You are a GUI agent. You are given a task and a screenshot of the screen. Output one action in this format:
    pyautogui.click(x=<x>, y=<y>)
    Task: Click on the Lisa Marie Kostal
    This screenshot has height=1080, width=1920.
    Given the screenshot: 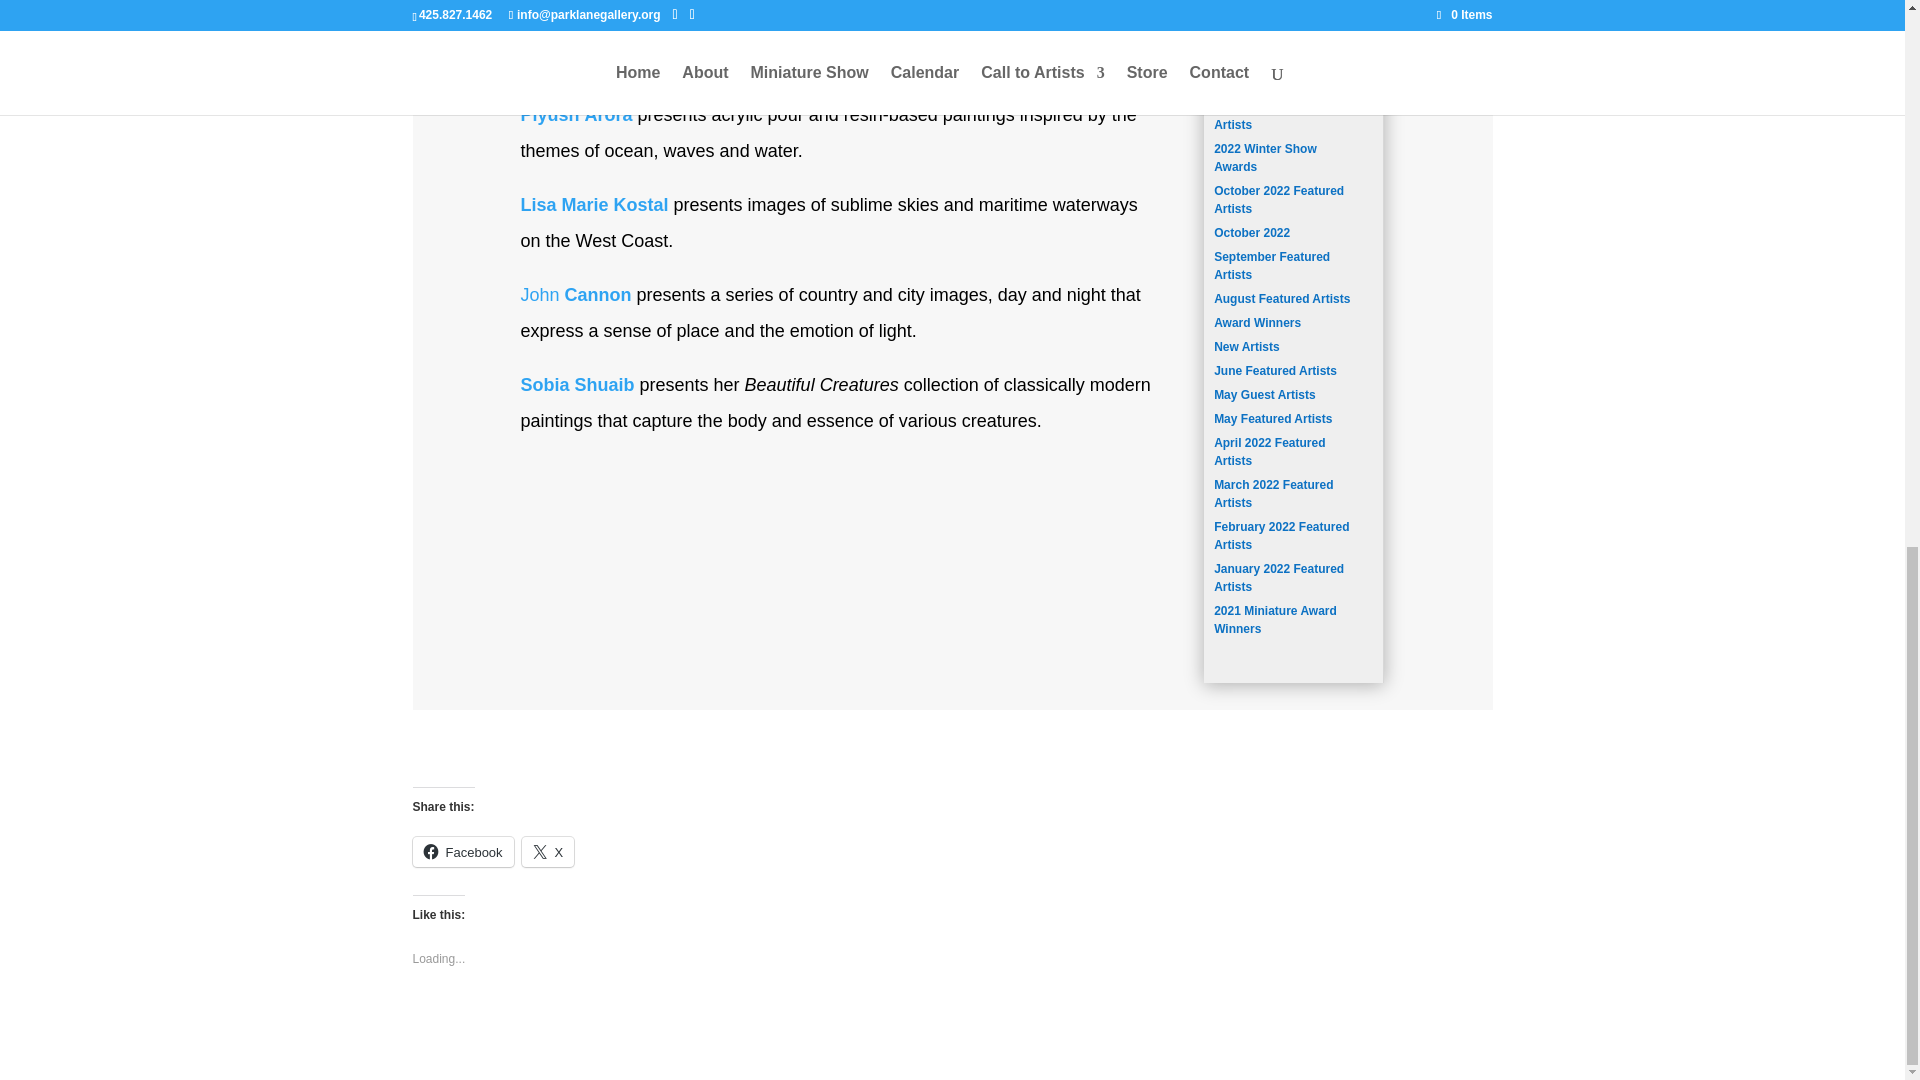 What is the action you would take?
    pyautogui.click(x=594, y=204)
    